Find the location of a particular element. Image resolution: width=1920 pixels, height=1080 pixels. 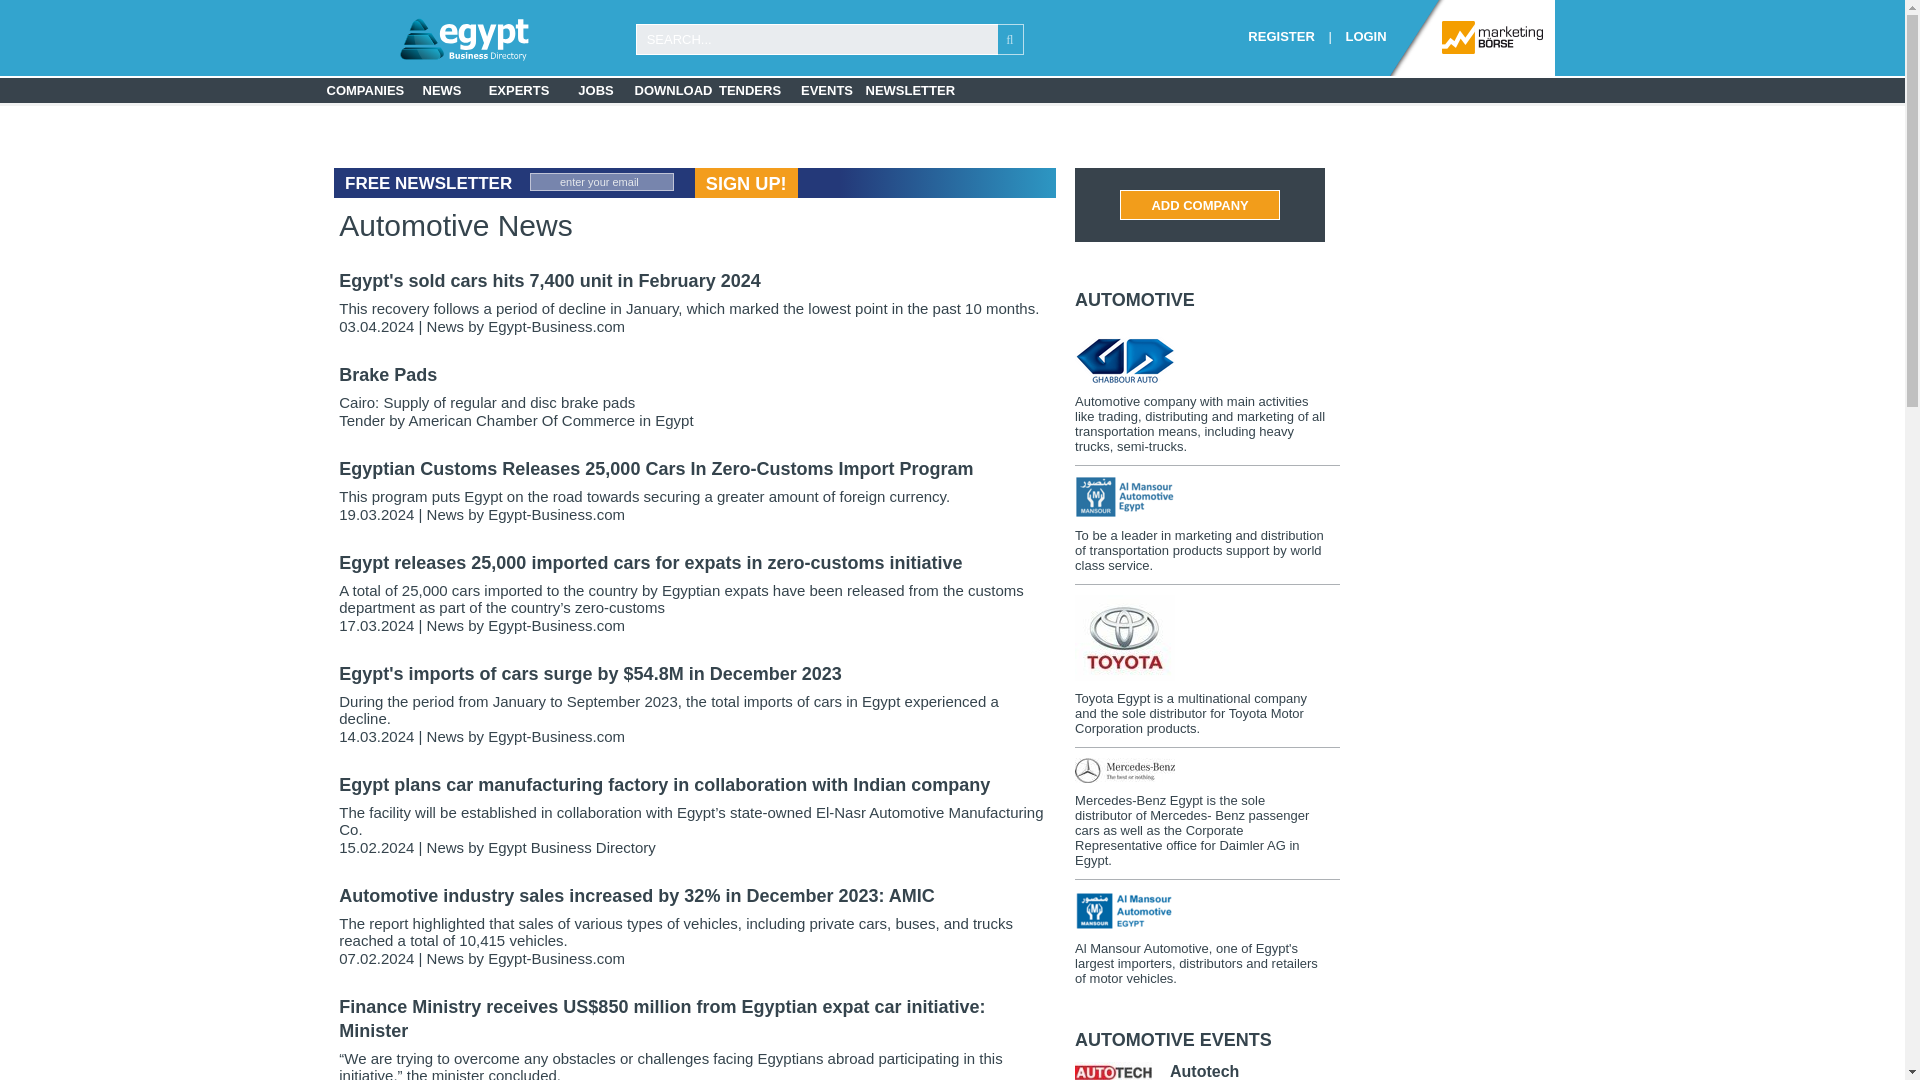

Egypt-Business.com is located at coordinates (556, 514).